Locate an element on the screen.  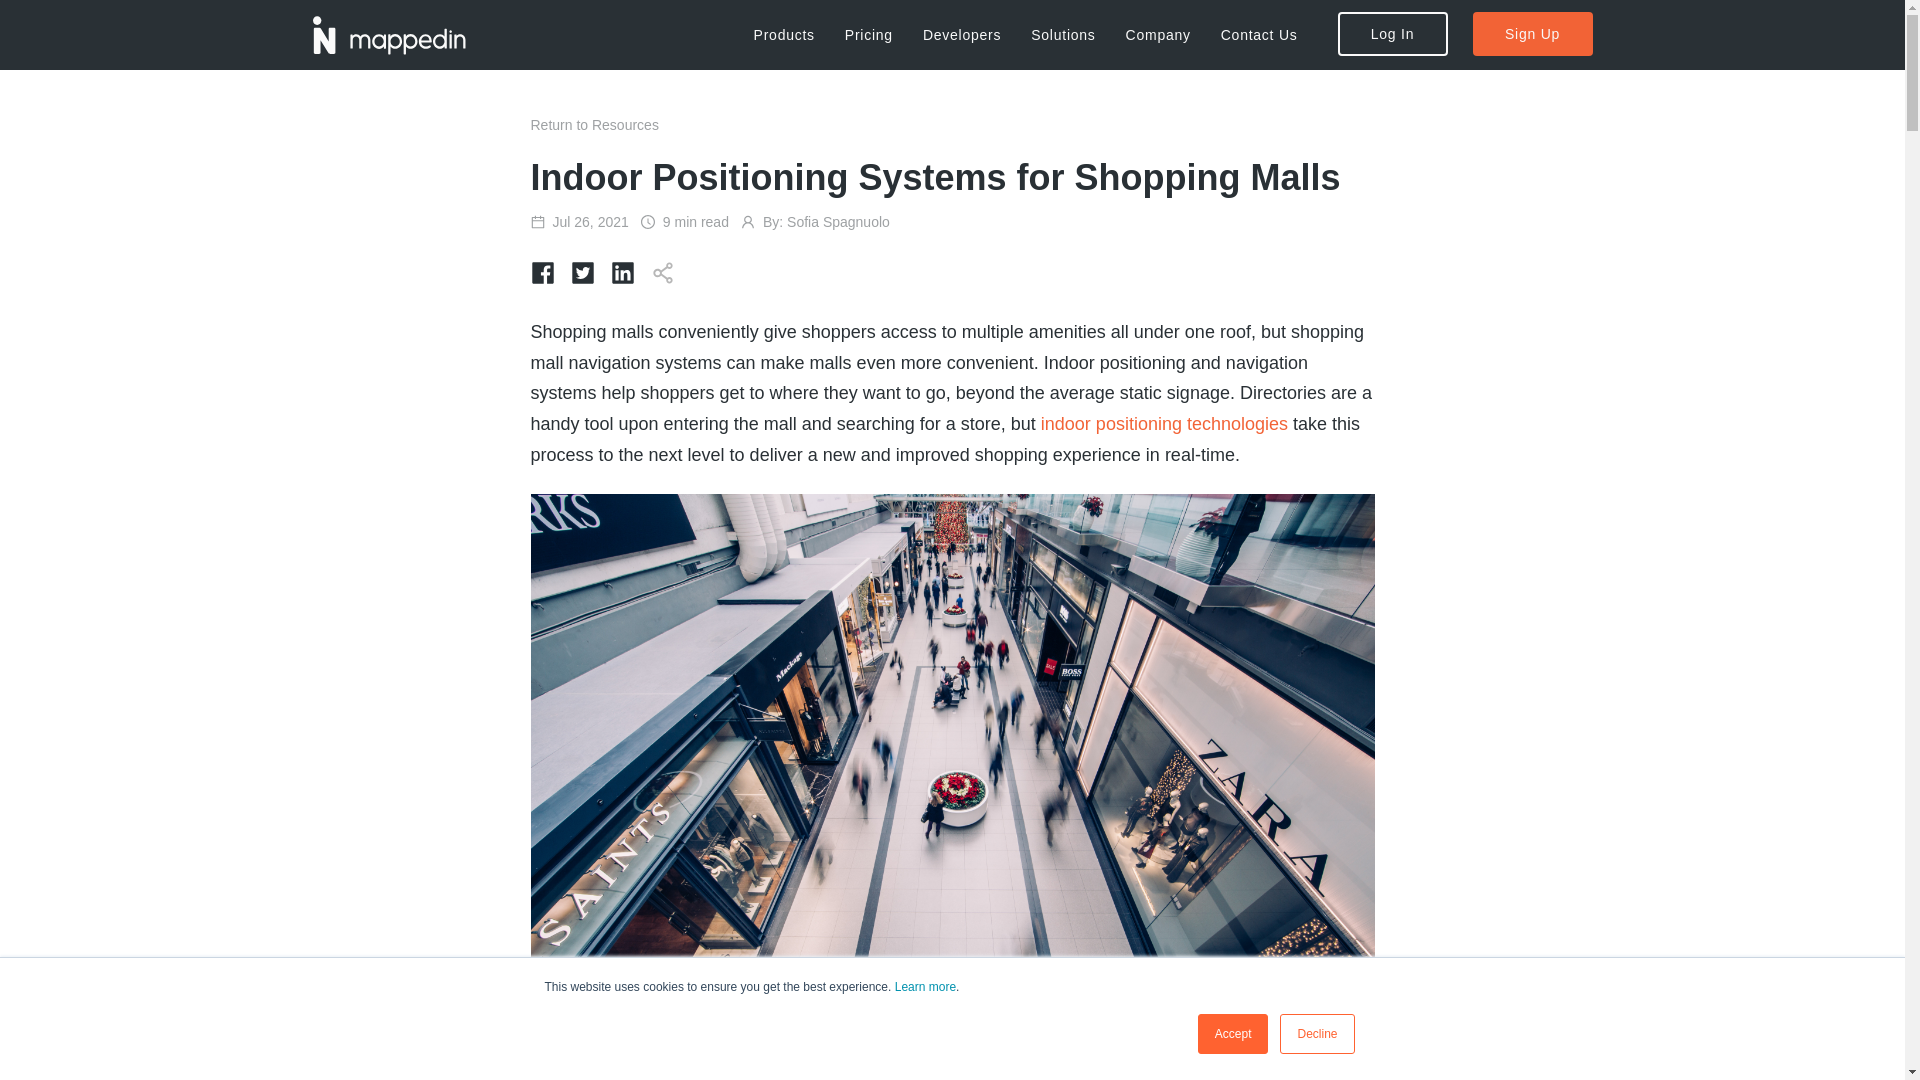
Learn more is located at coordinates (868, 34).